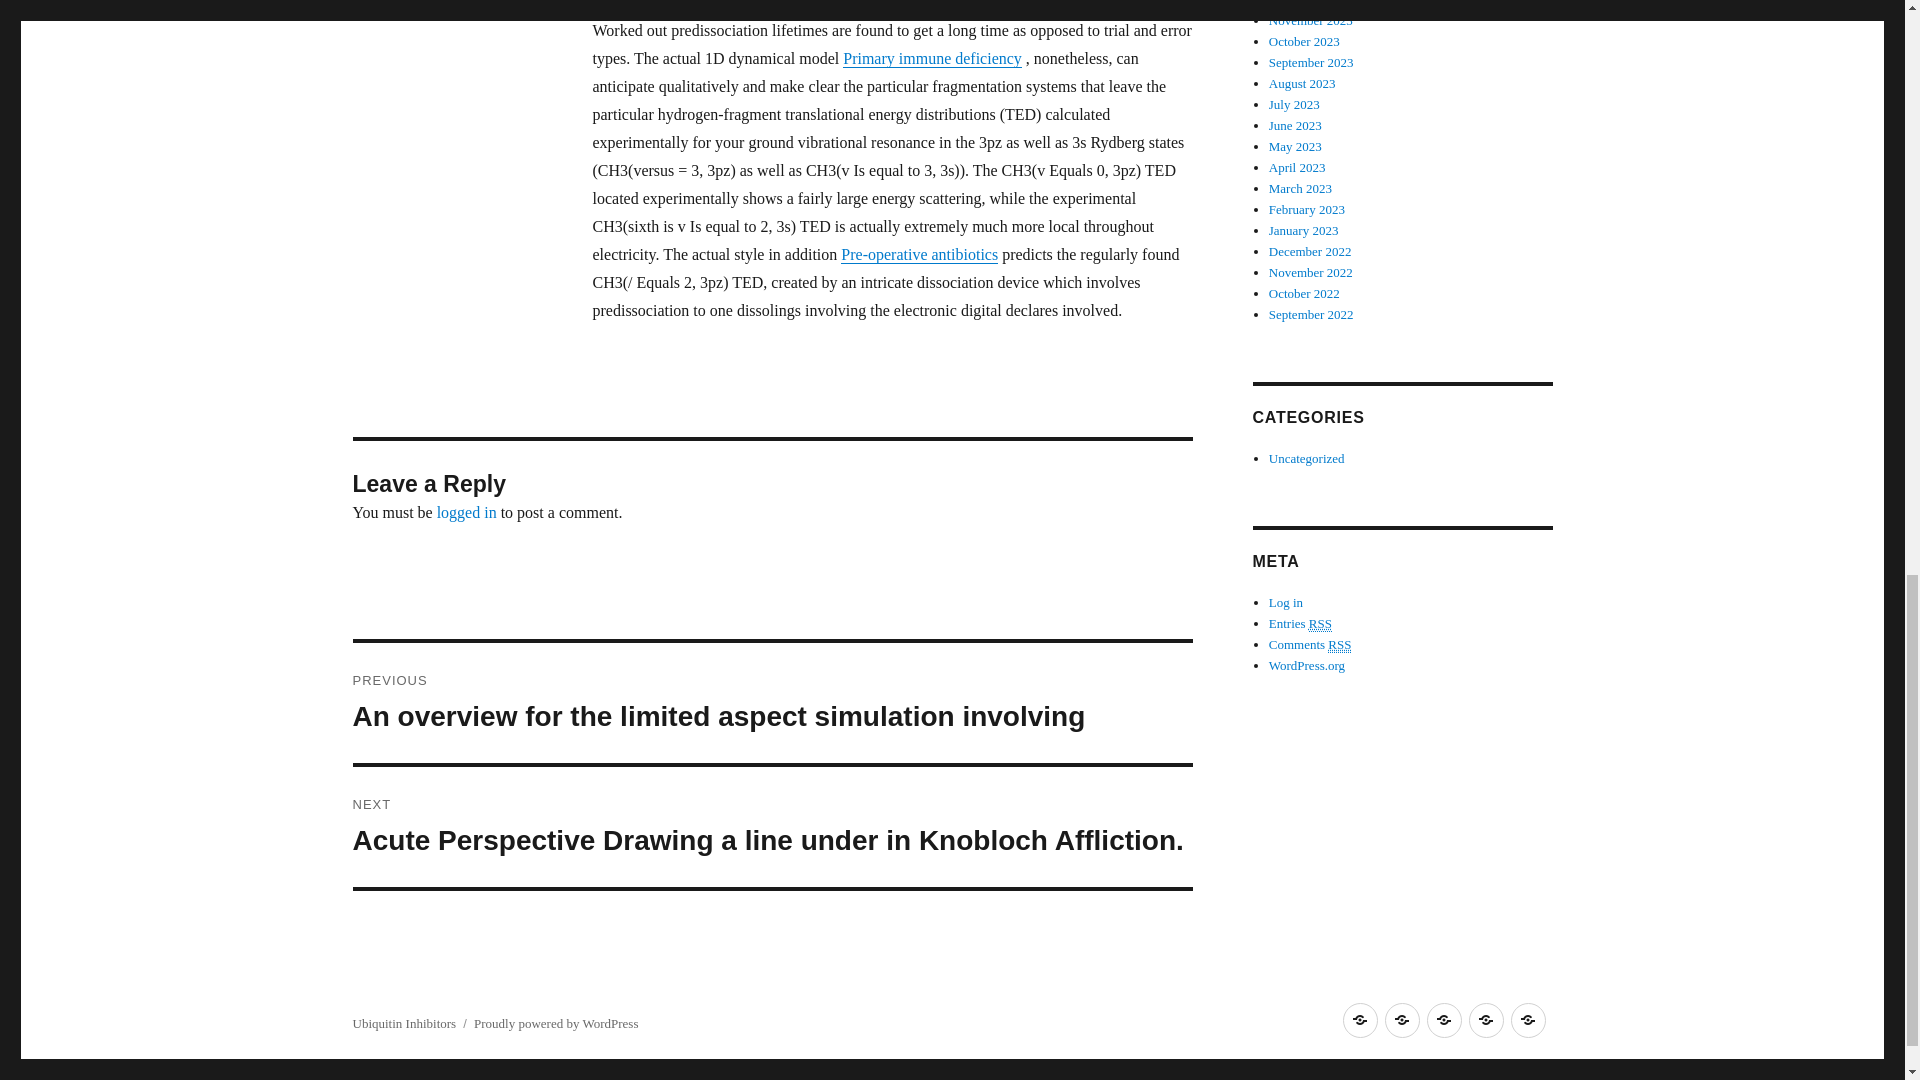  Describe the element at coordinates (467, 512) in the screenshot. I see `logged in` at that location.